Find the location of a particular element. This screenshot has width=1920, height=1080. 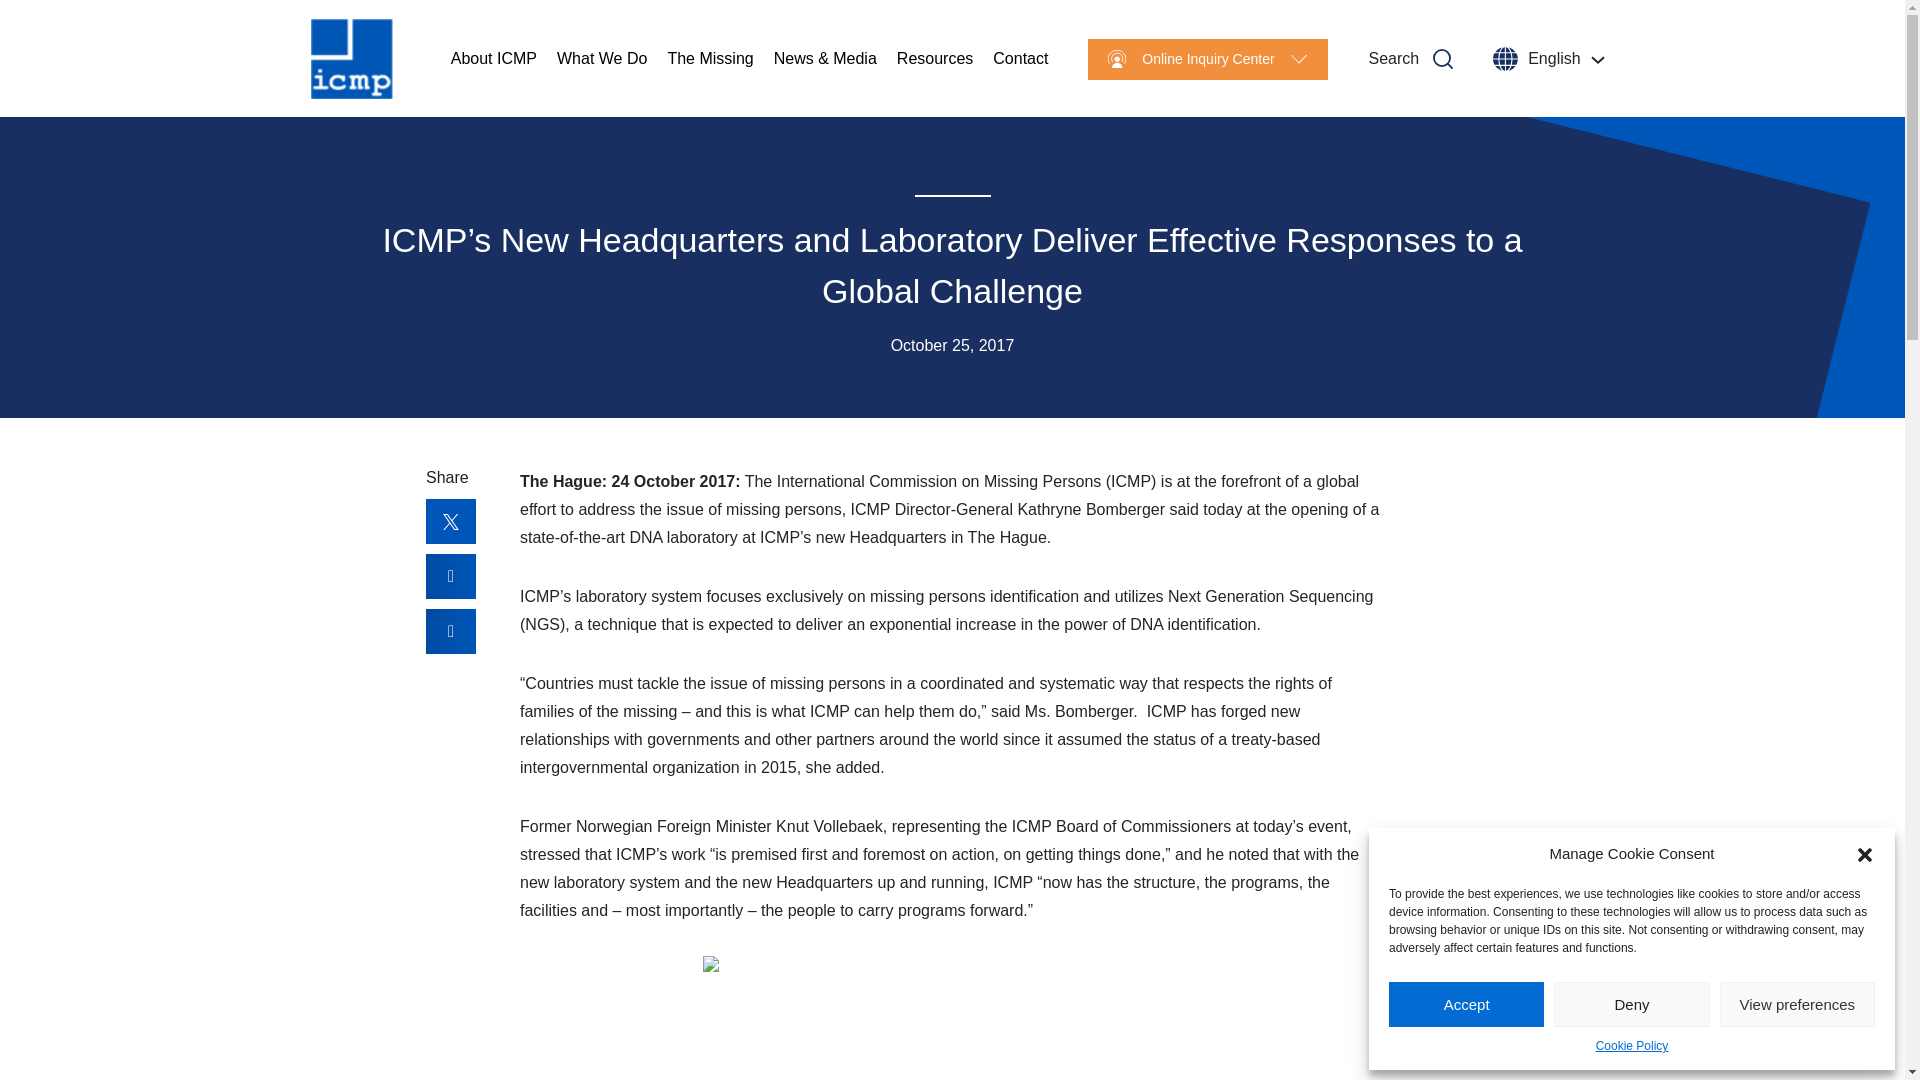

Deny is located at coordinates (1630, 1004).